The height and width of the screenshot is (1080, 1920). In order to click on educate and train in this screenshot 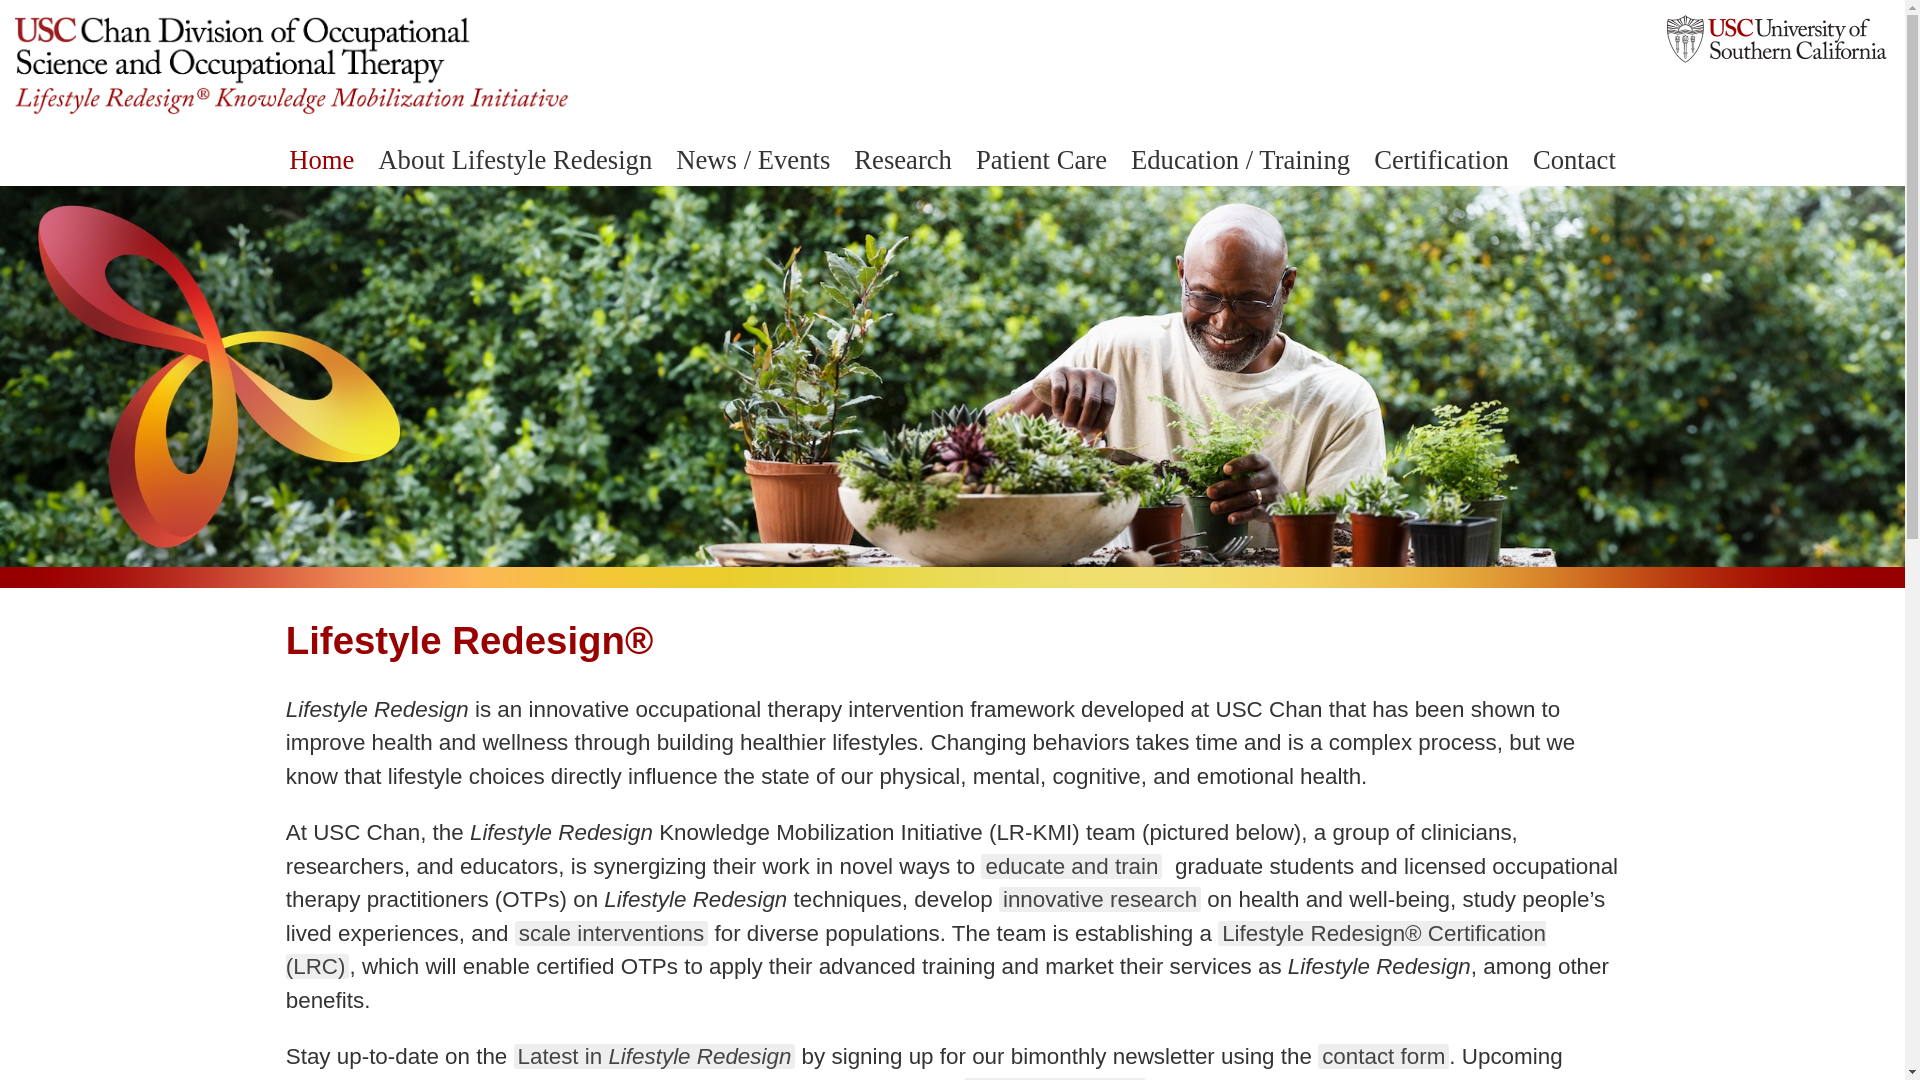, I will do `click(1071, 866)`.